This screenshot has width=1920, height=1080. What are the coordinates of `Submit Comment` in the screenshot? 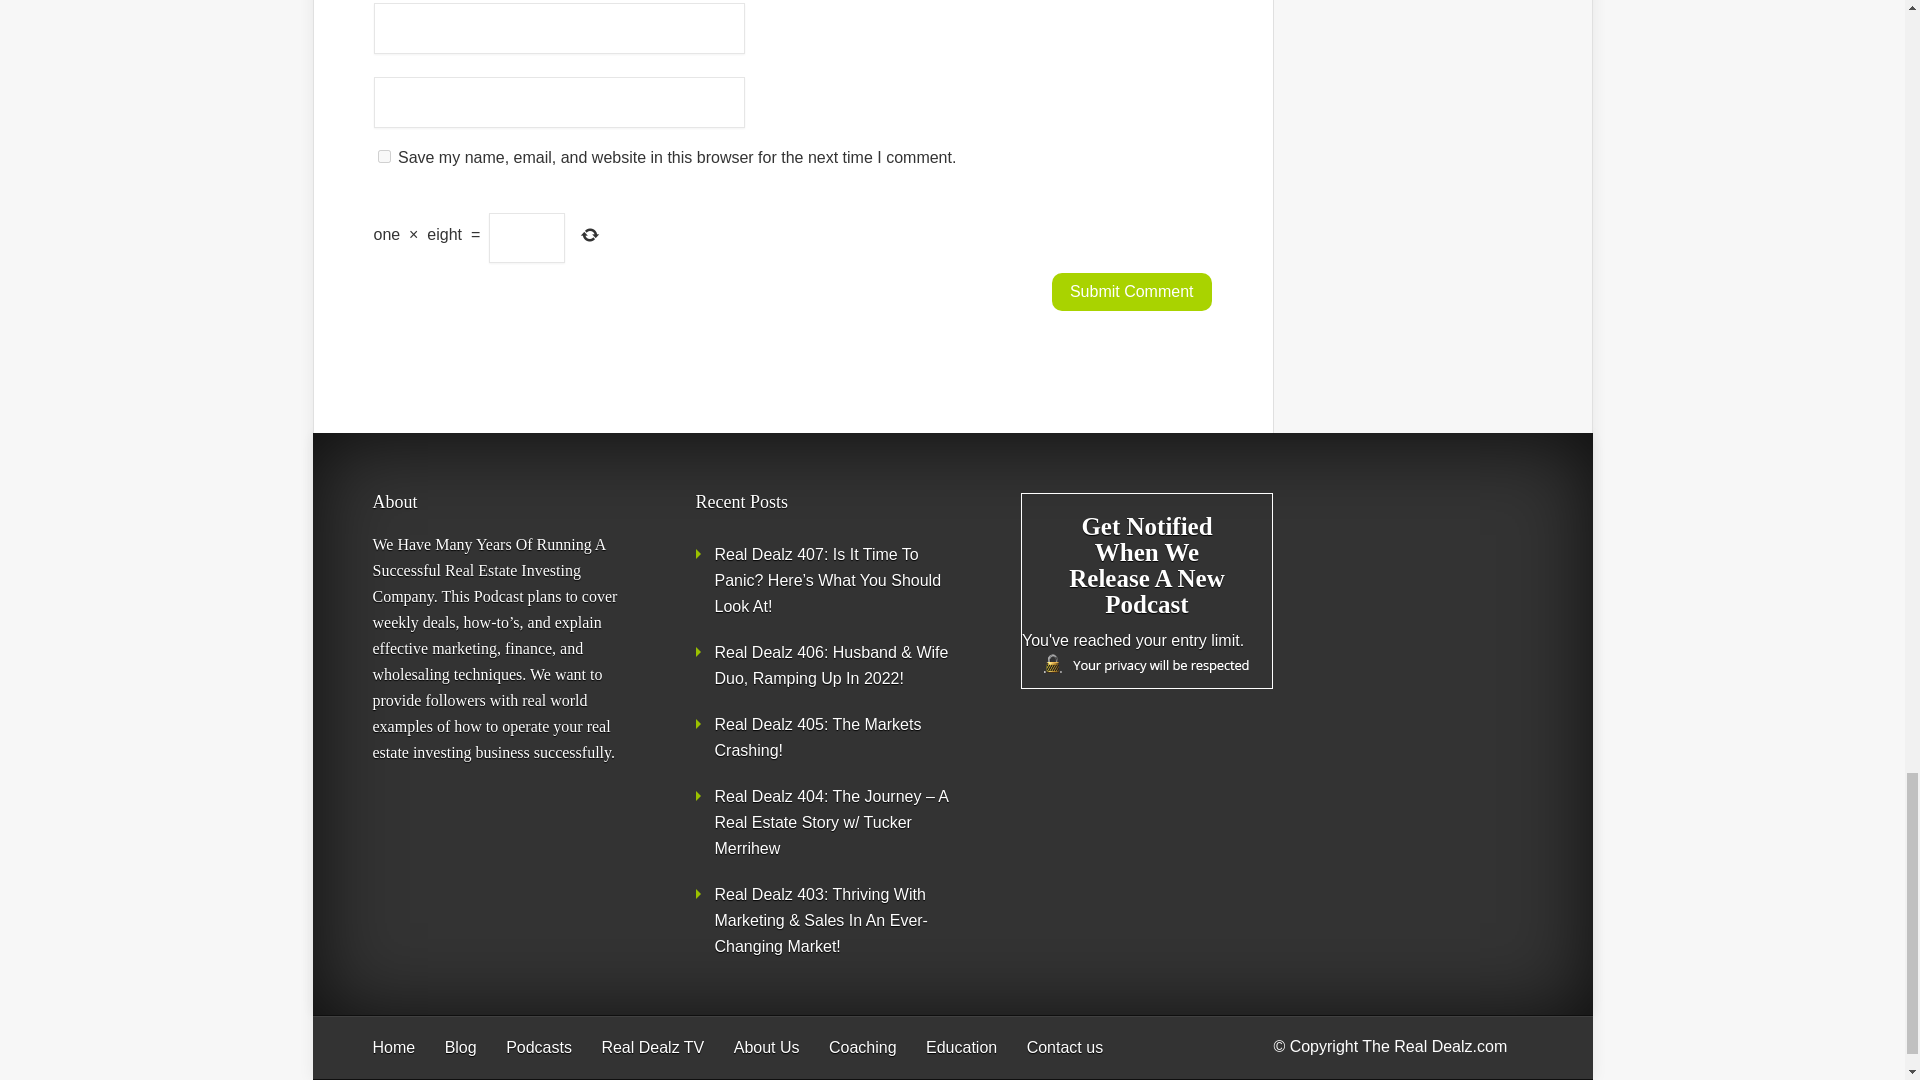 It's located at (1132, 292).